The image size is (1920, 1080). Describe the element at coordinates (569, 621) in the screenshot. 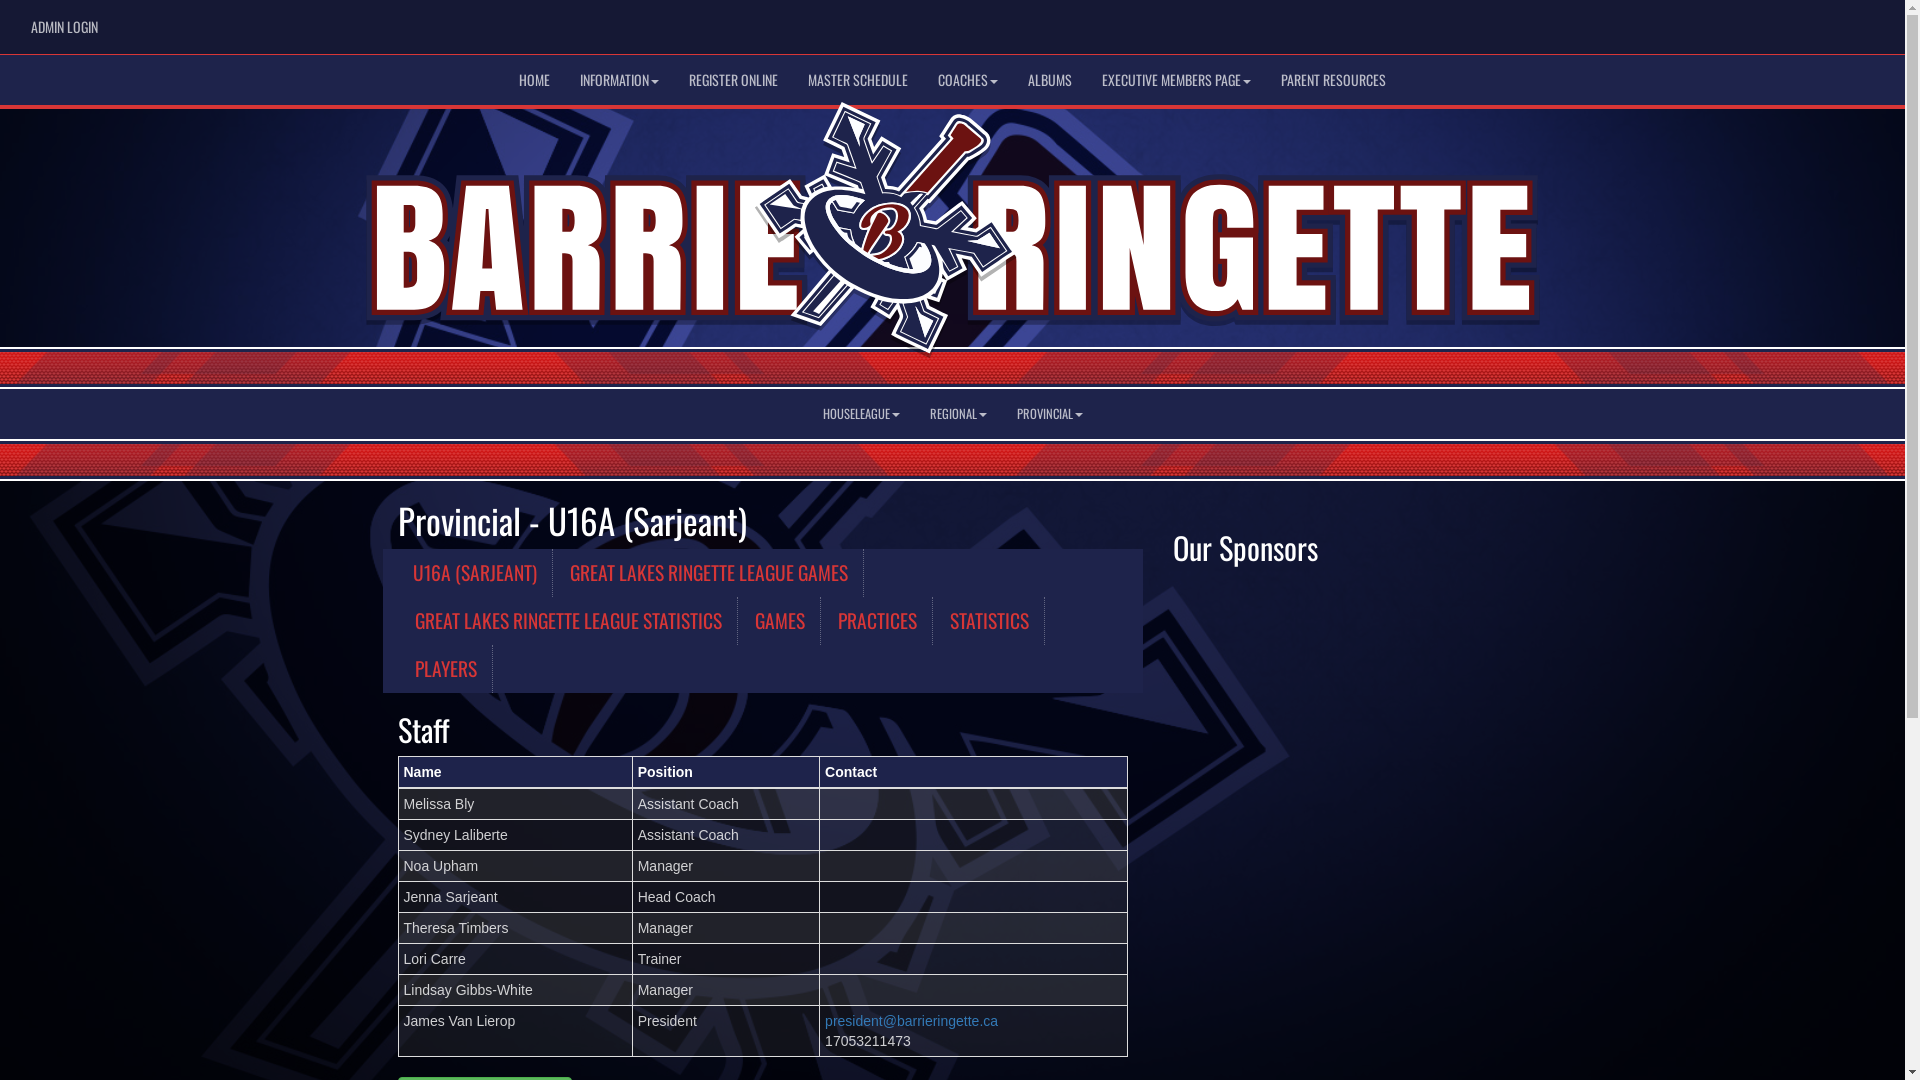

I see `GREAT LAKES RINGETTE LEAGUE STATISTICS` at that location.